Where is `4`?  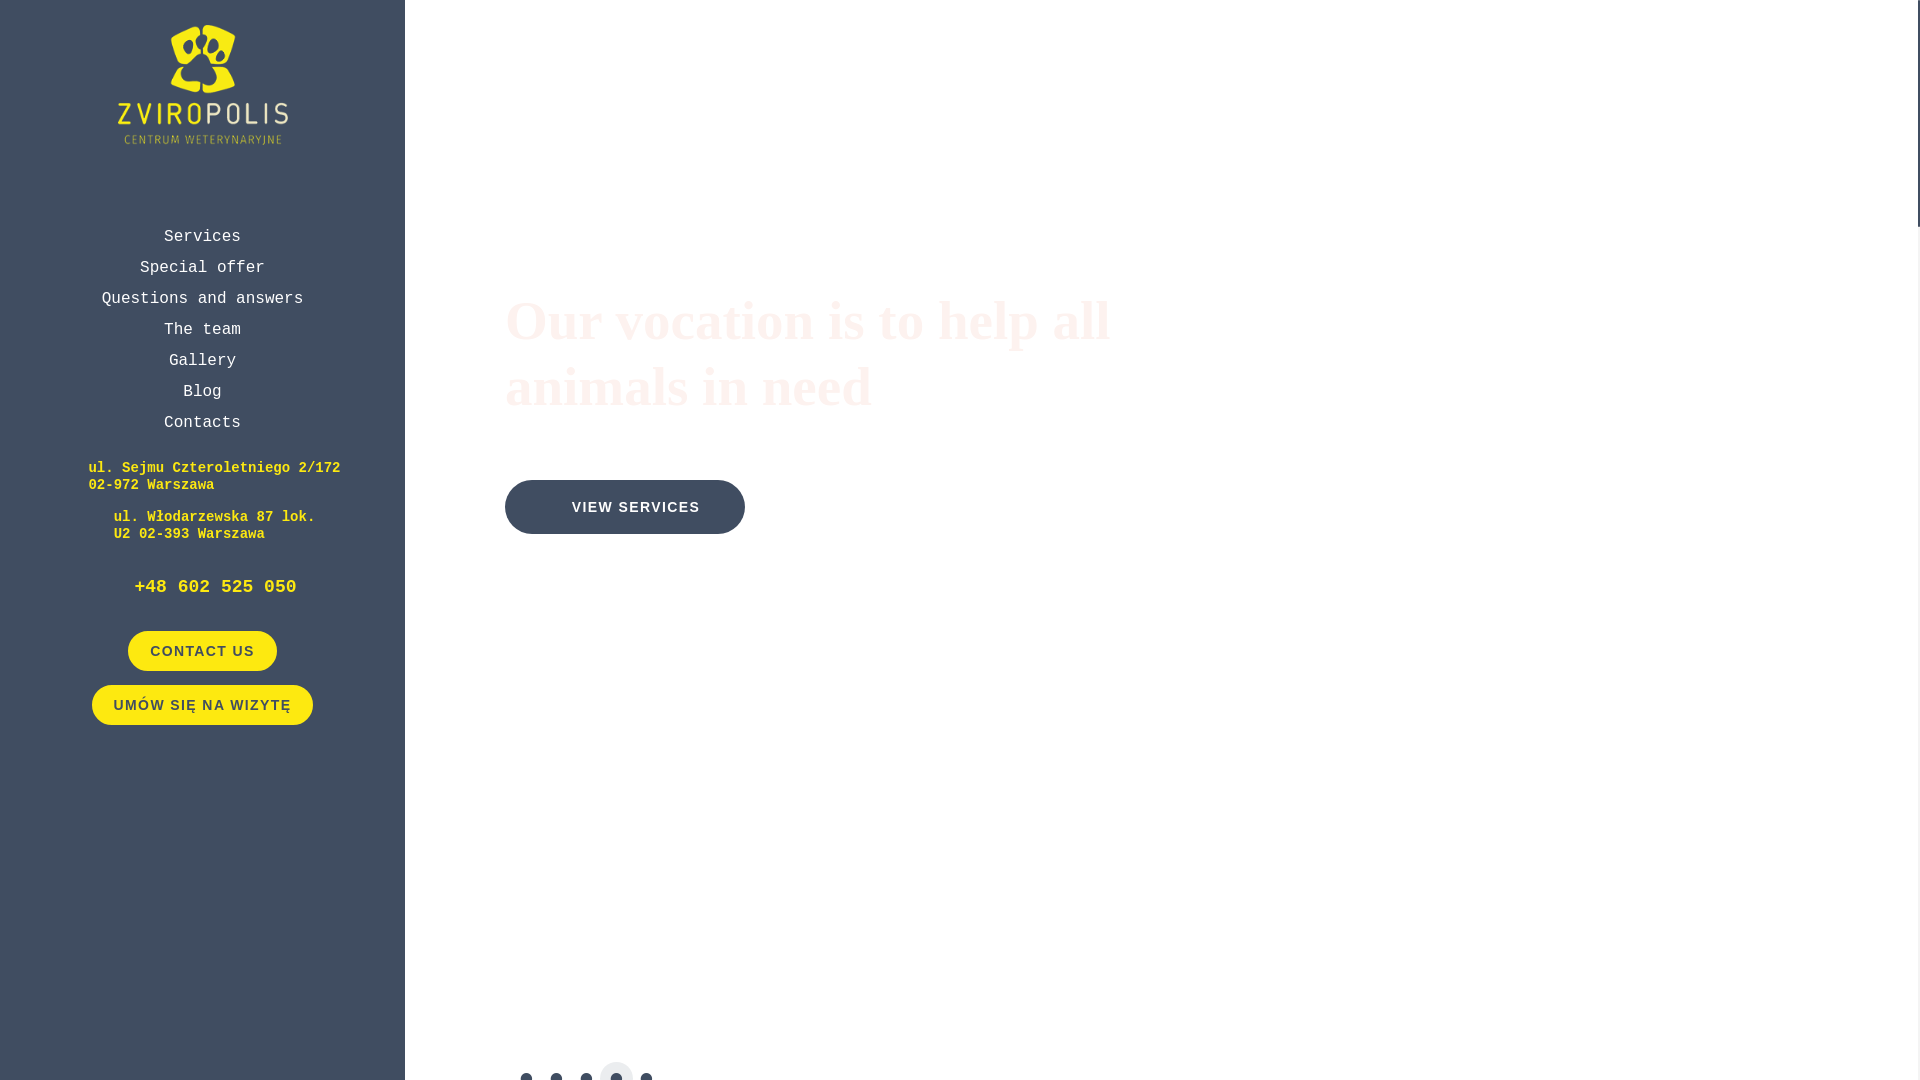 4 is located at coordinates (610, 1070).